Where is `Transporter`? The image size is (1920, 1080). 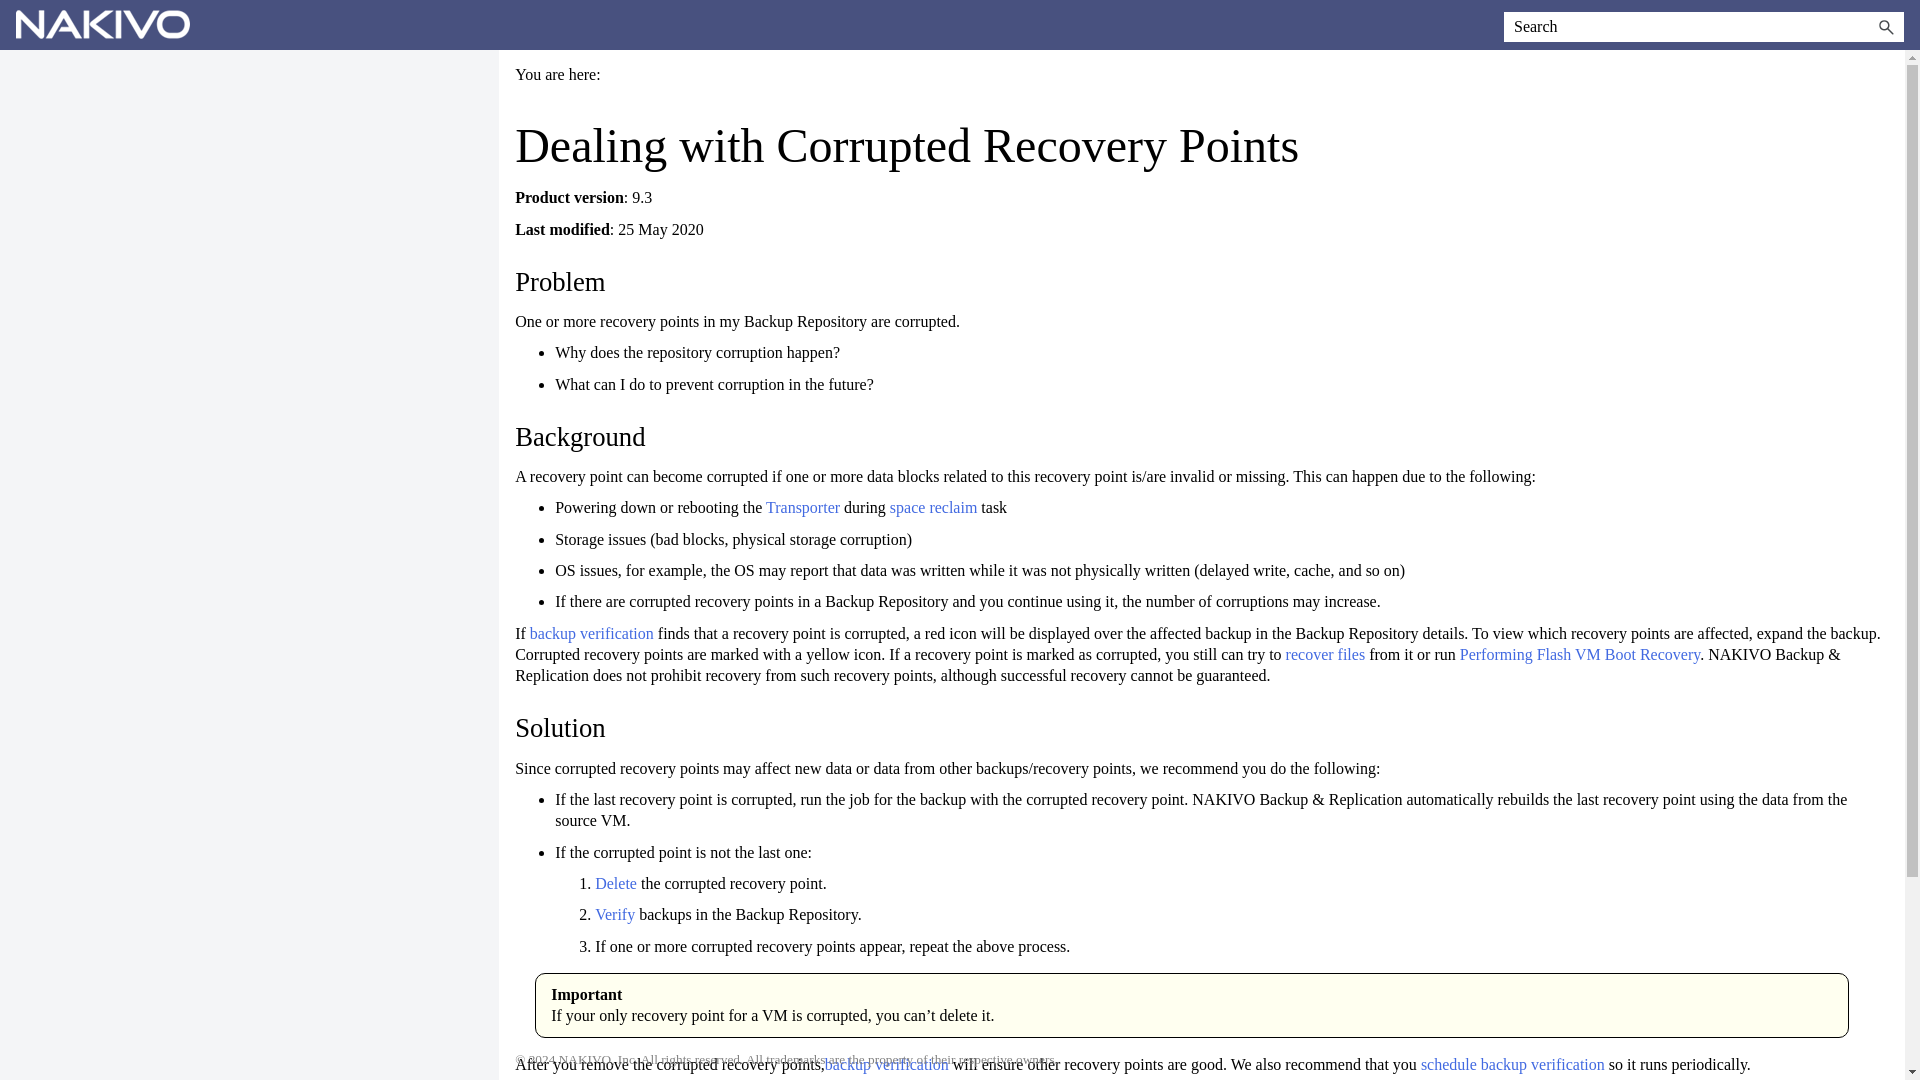 Transporter is located at coordinates (805, 507).